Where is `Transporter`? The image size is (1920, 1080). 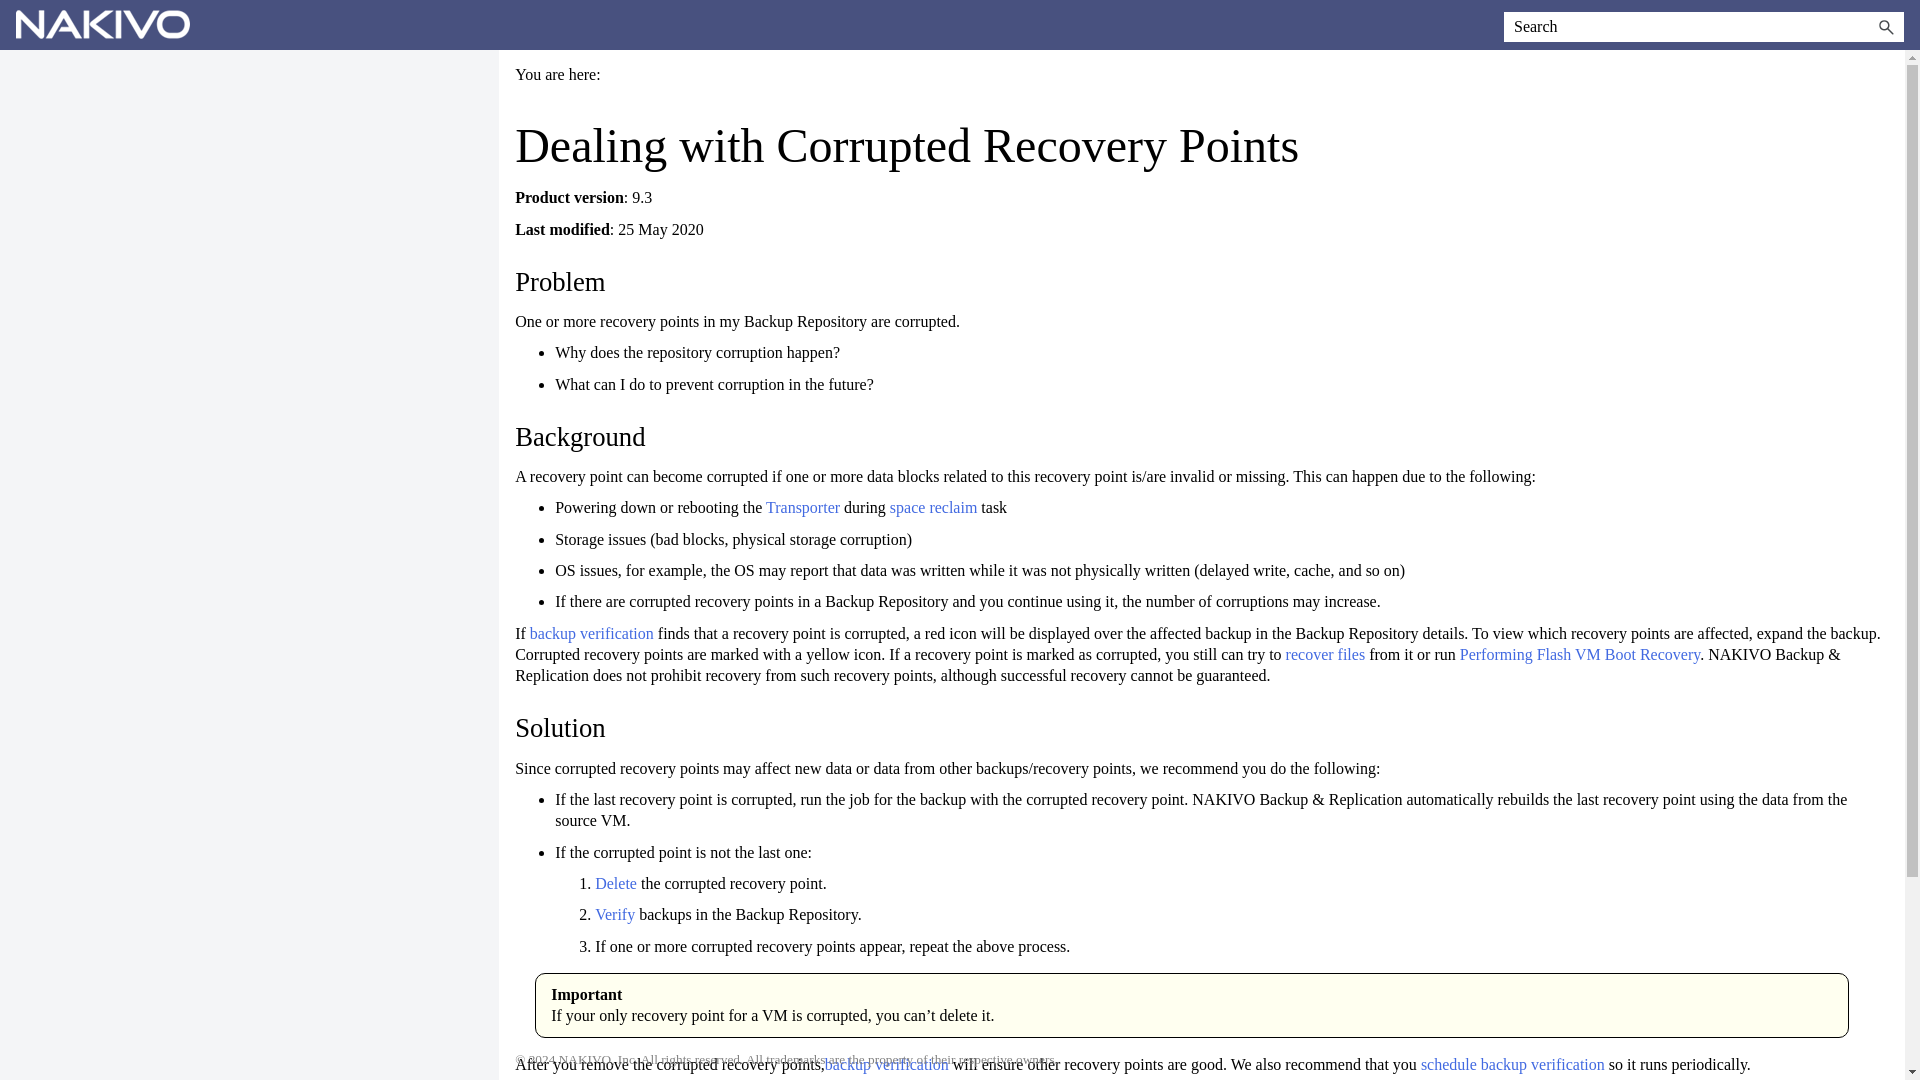 Transporter is located at coordinates (805, 507).